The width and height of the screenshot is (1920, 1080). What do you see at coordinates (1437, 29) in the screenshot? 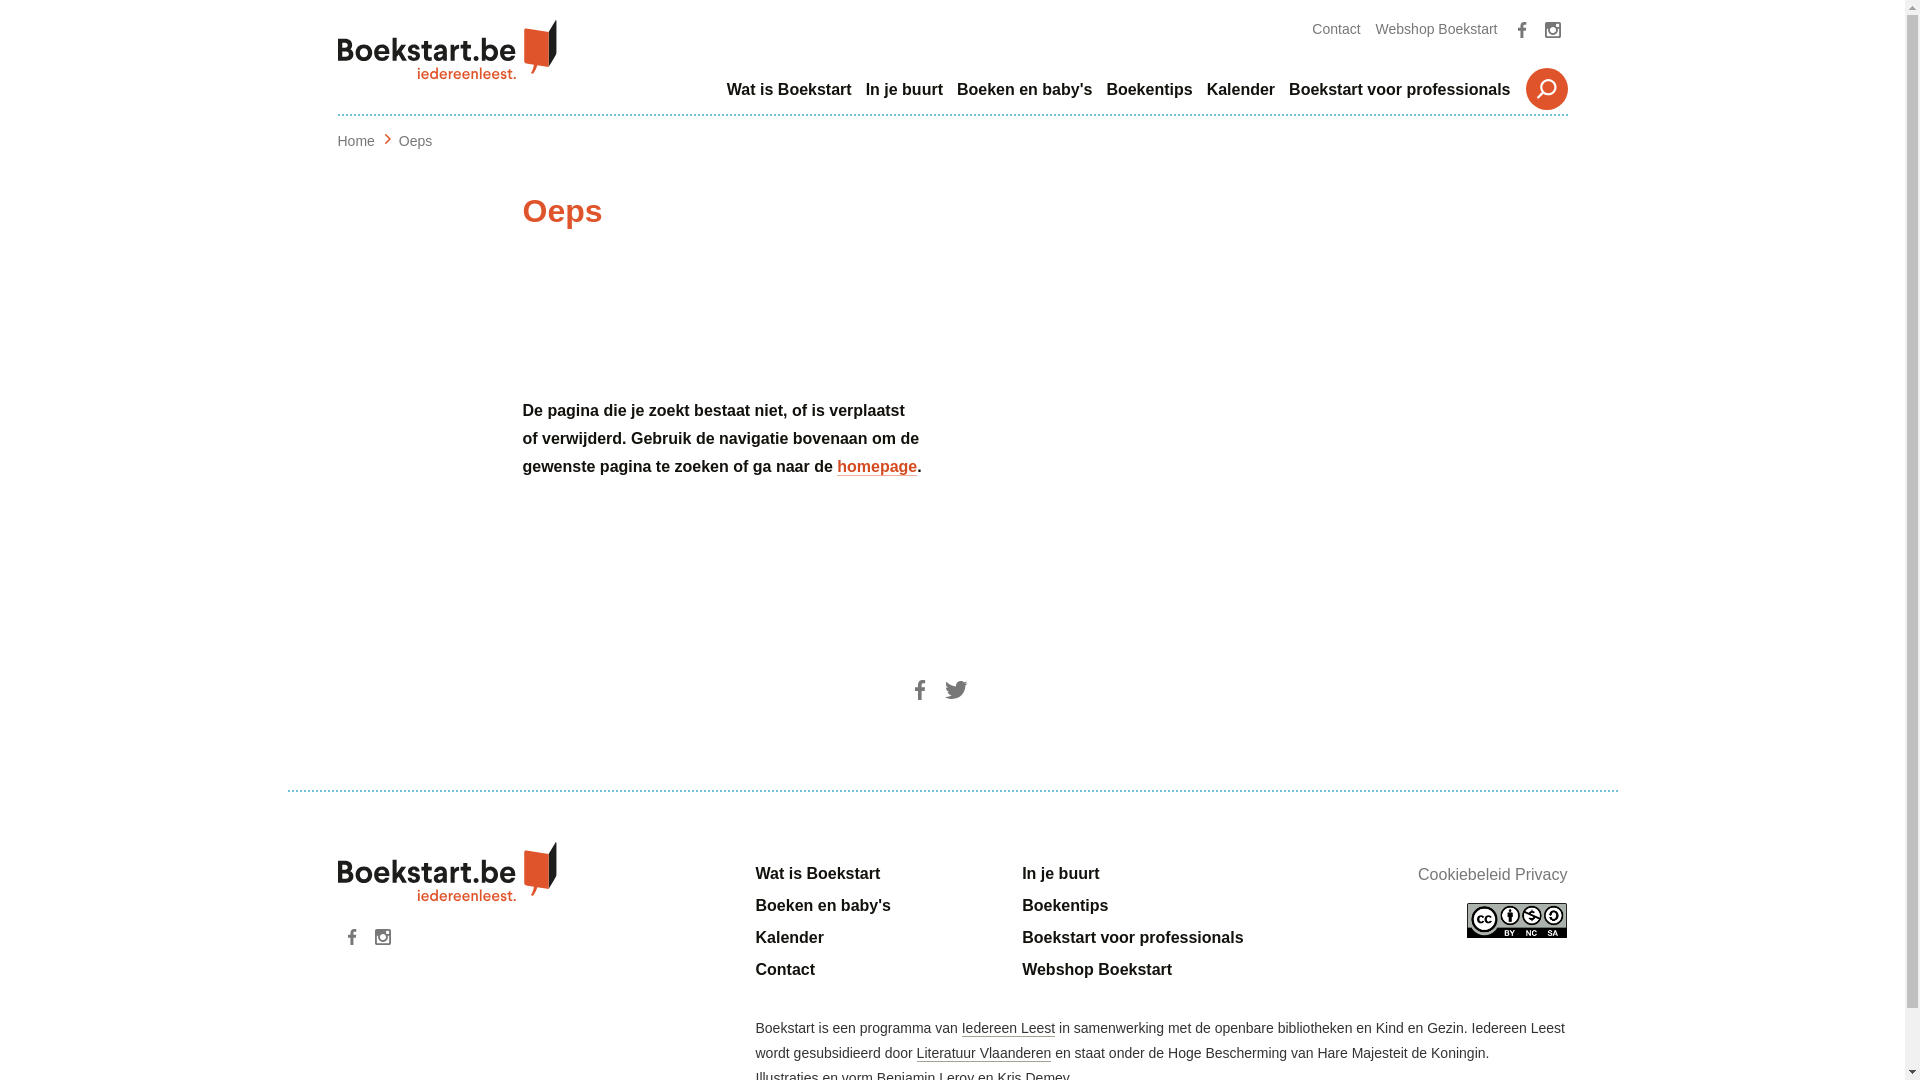
I see `Webshop Boekstart` at bounding box center [1437, 29].